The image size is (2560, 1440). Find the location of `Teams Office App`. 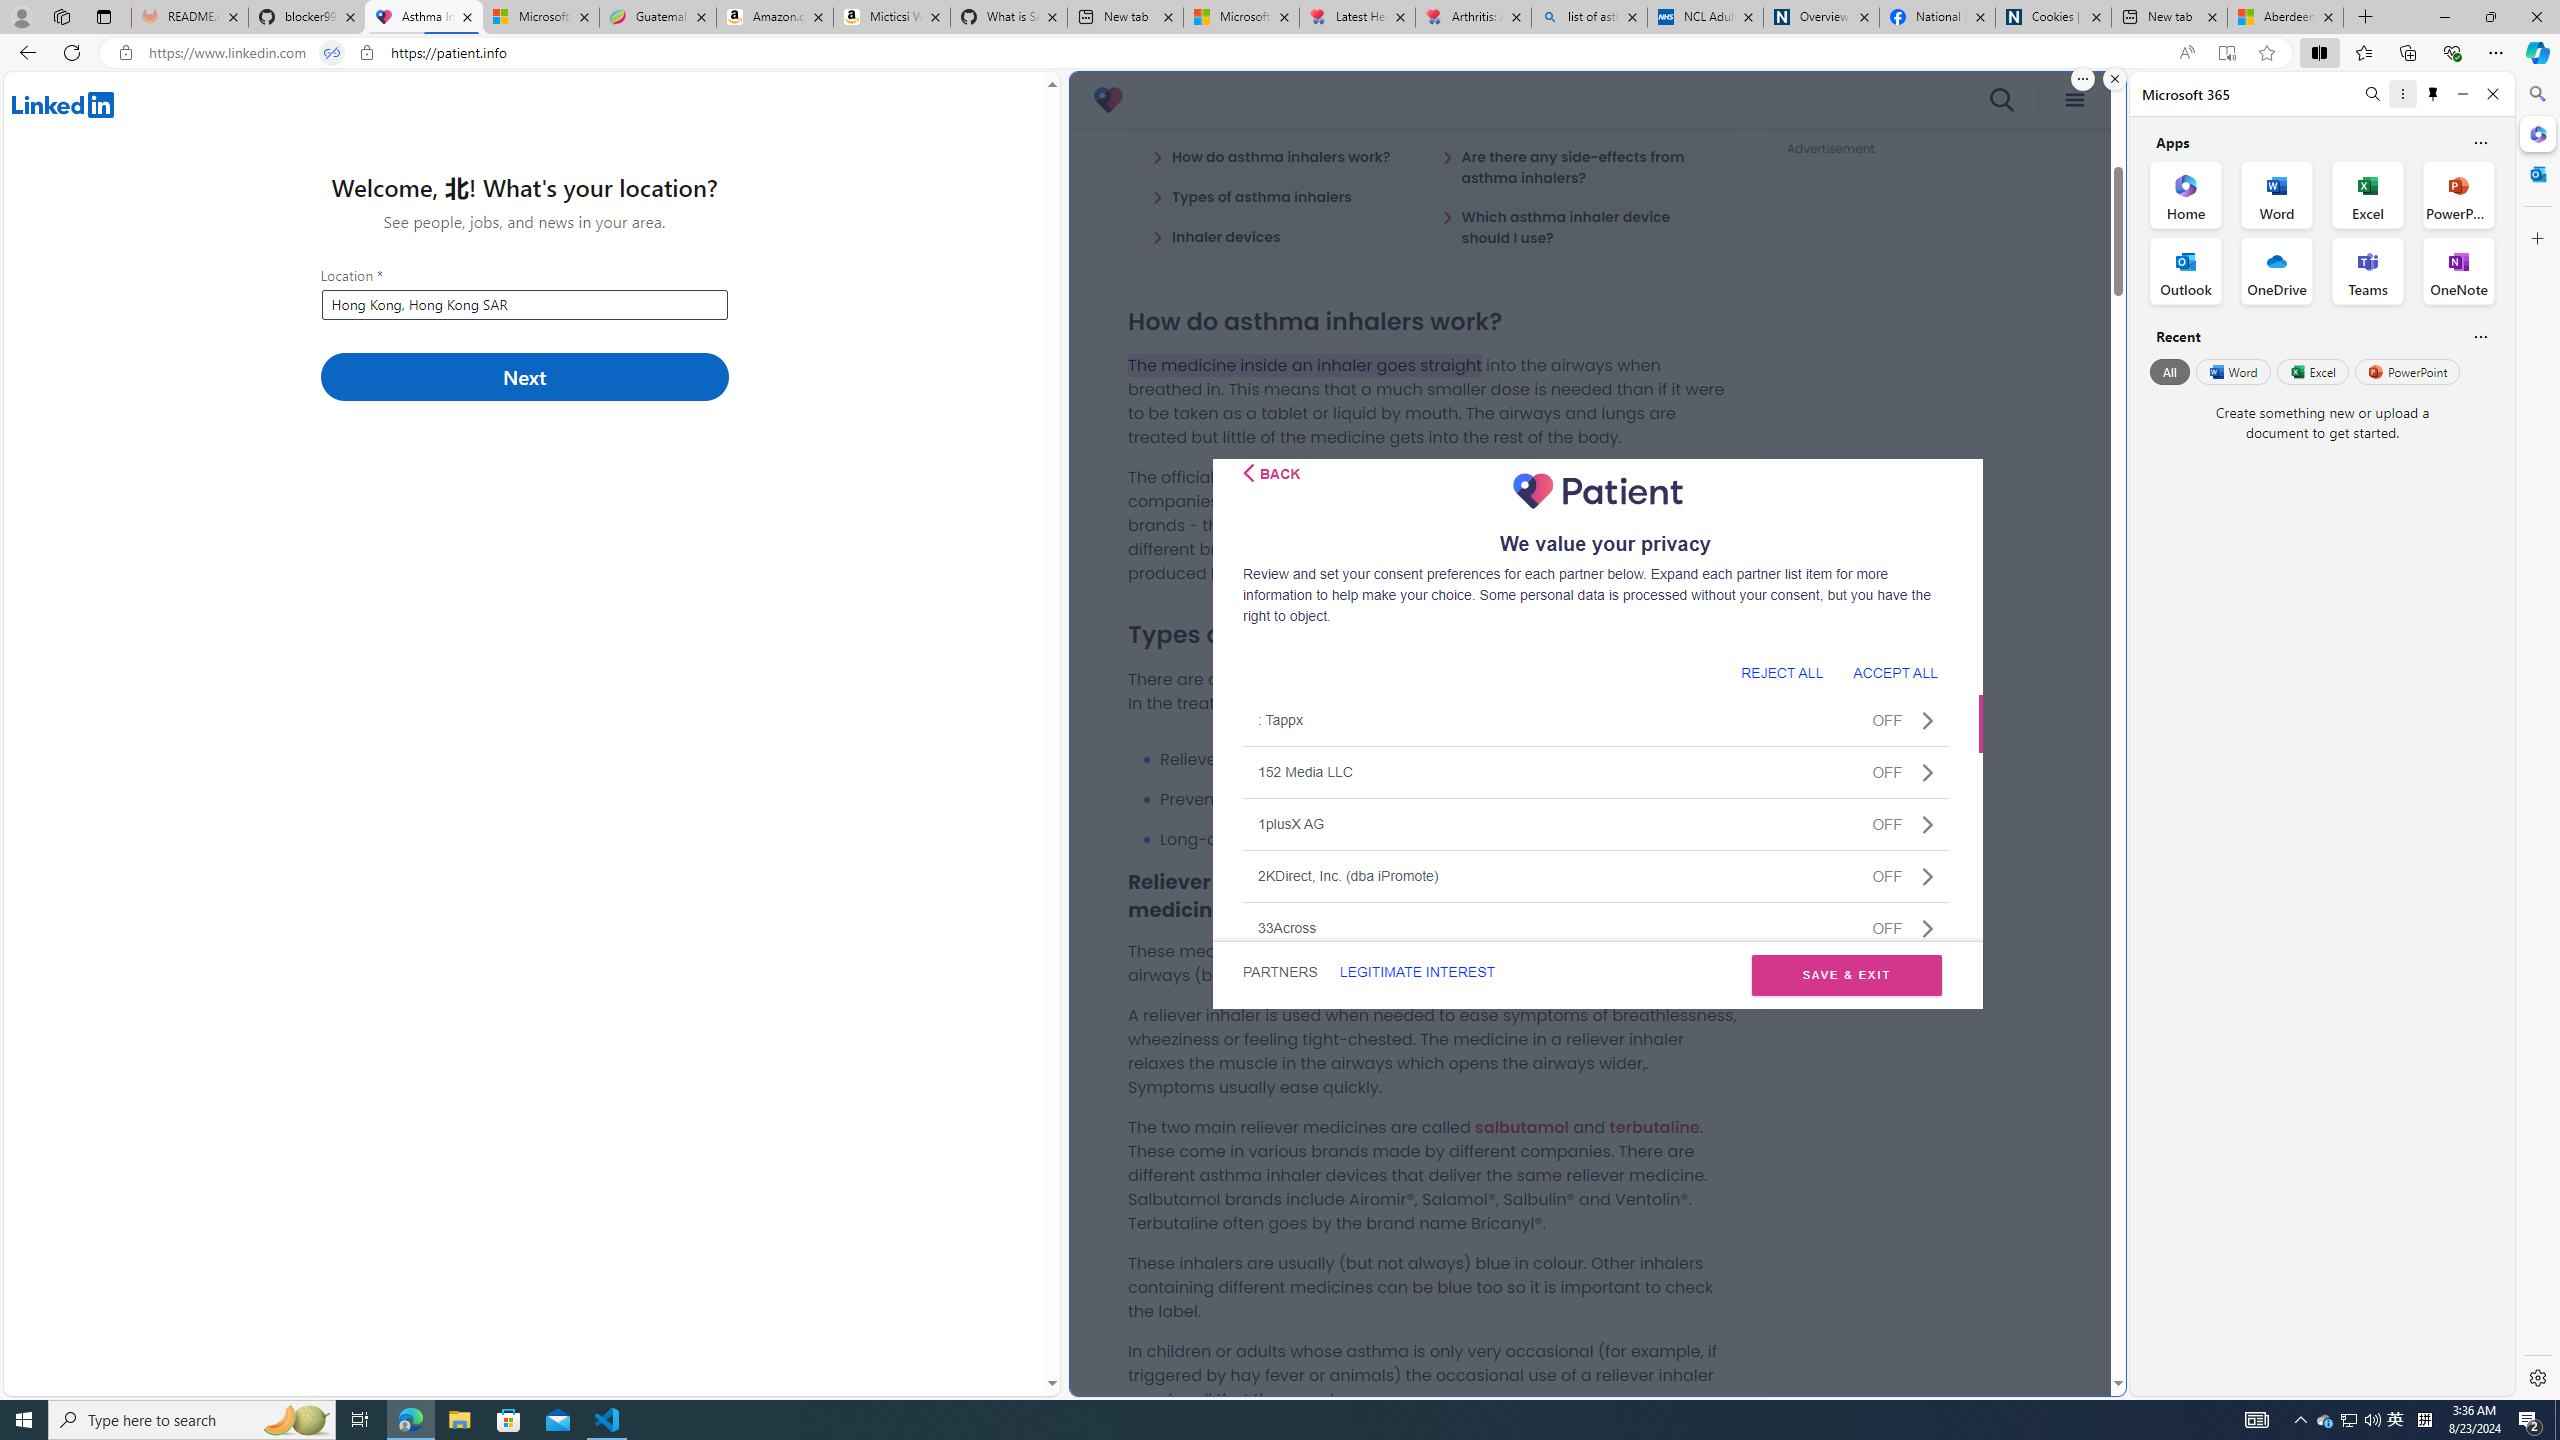

Teams Office App is located at coordinates (2368, 271).